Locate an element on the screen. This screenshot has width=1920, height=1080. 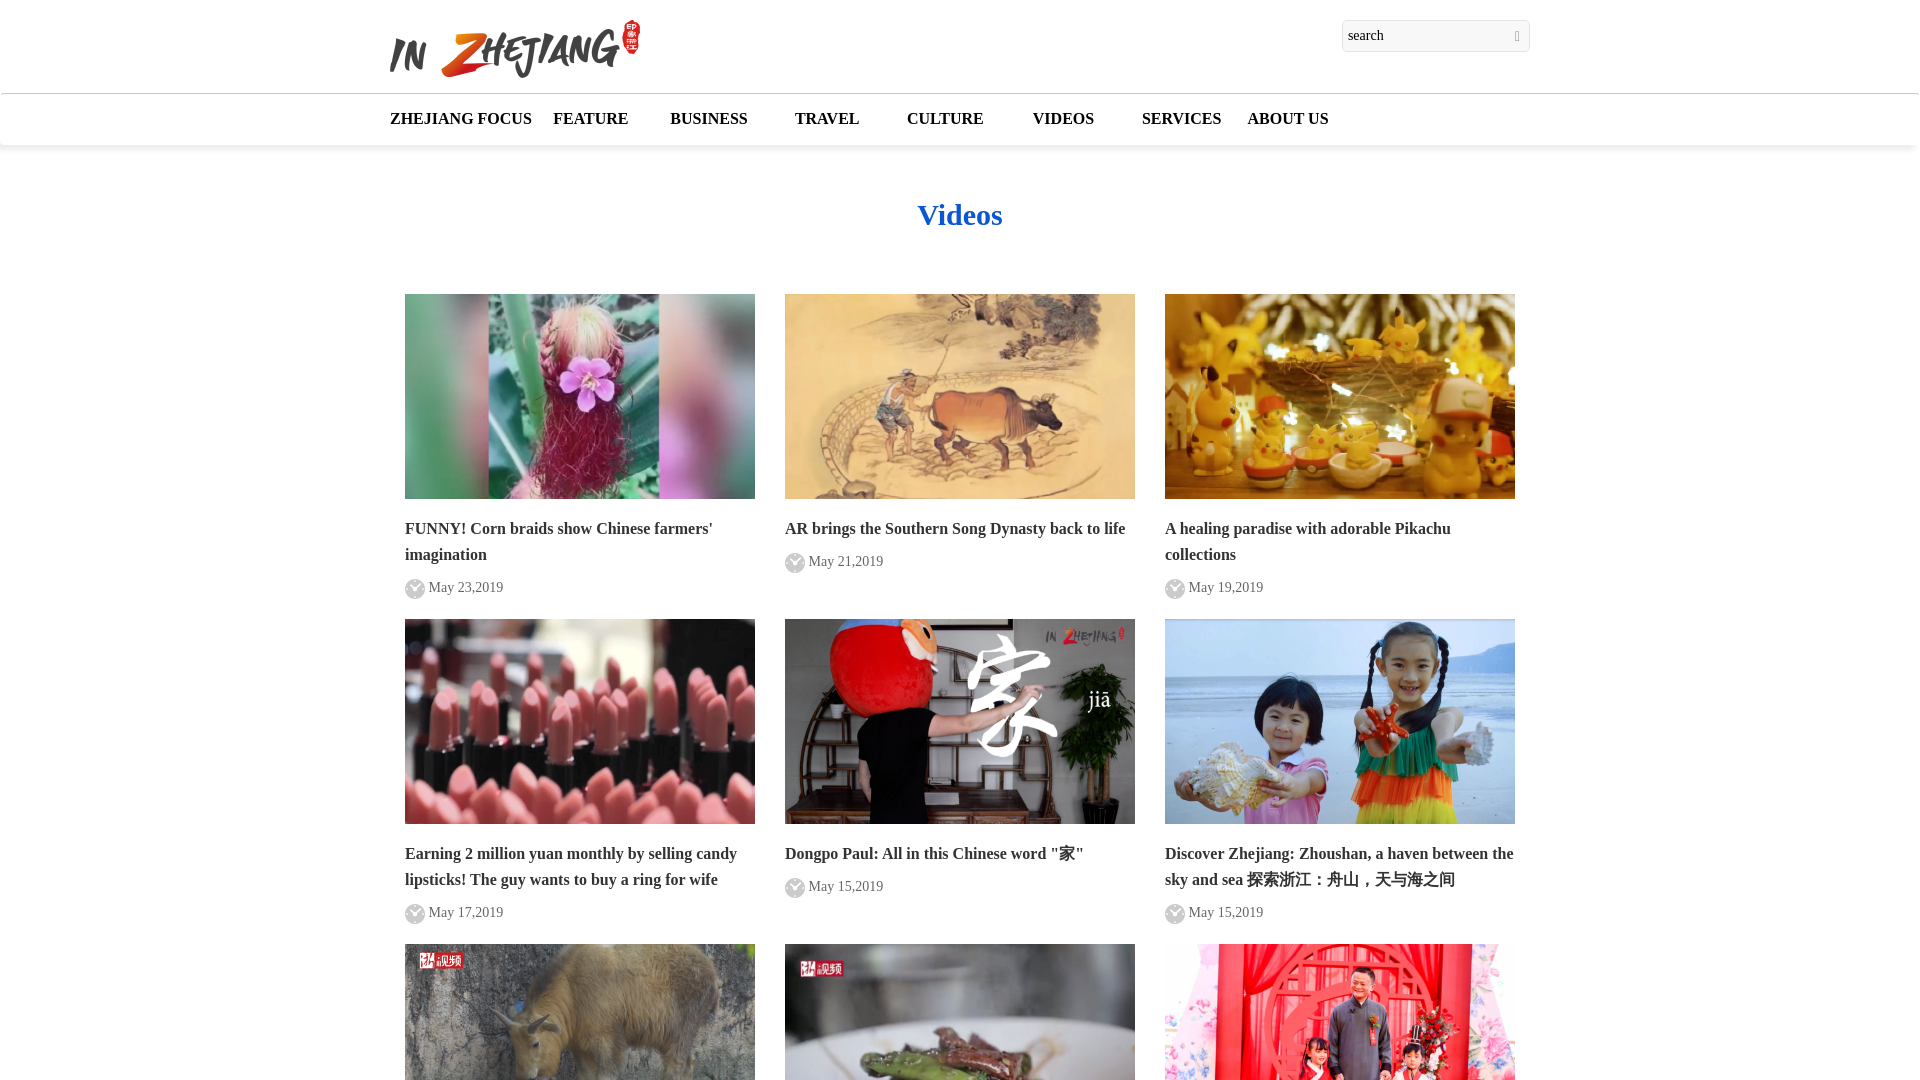
ABOUT US is located at coordinates (1288, 118).